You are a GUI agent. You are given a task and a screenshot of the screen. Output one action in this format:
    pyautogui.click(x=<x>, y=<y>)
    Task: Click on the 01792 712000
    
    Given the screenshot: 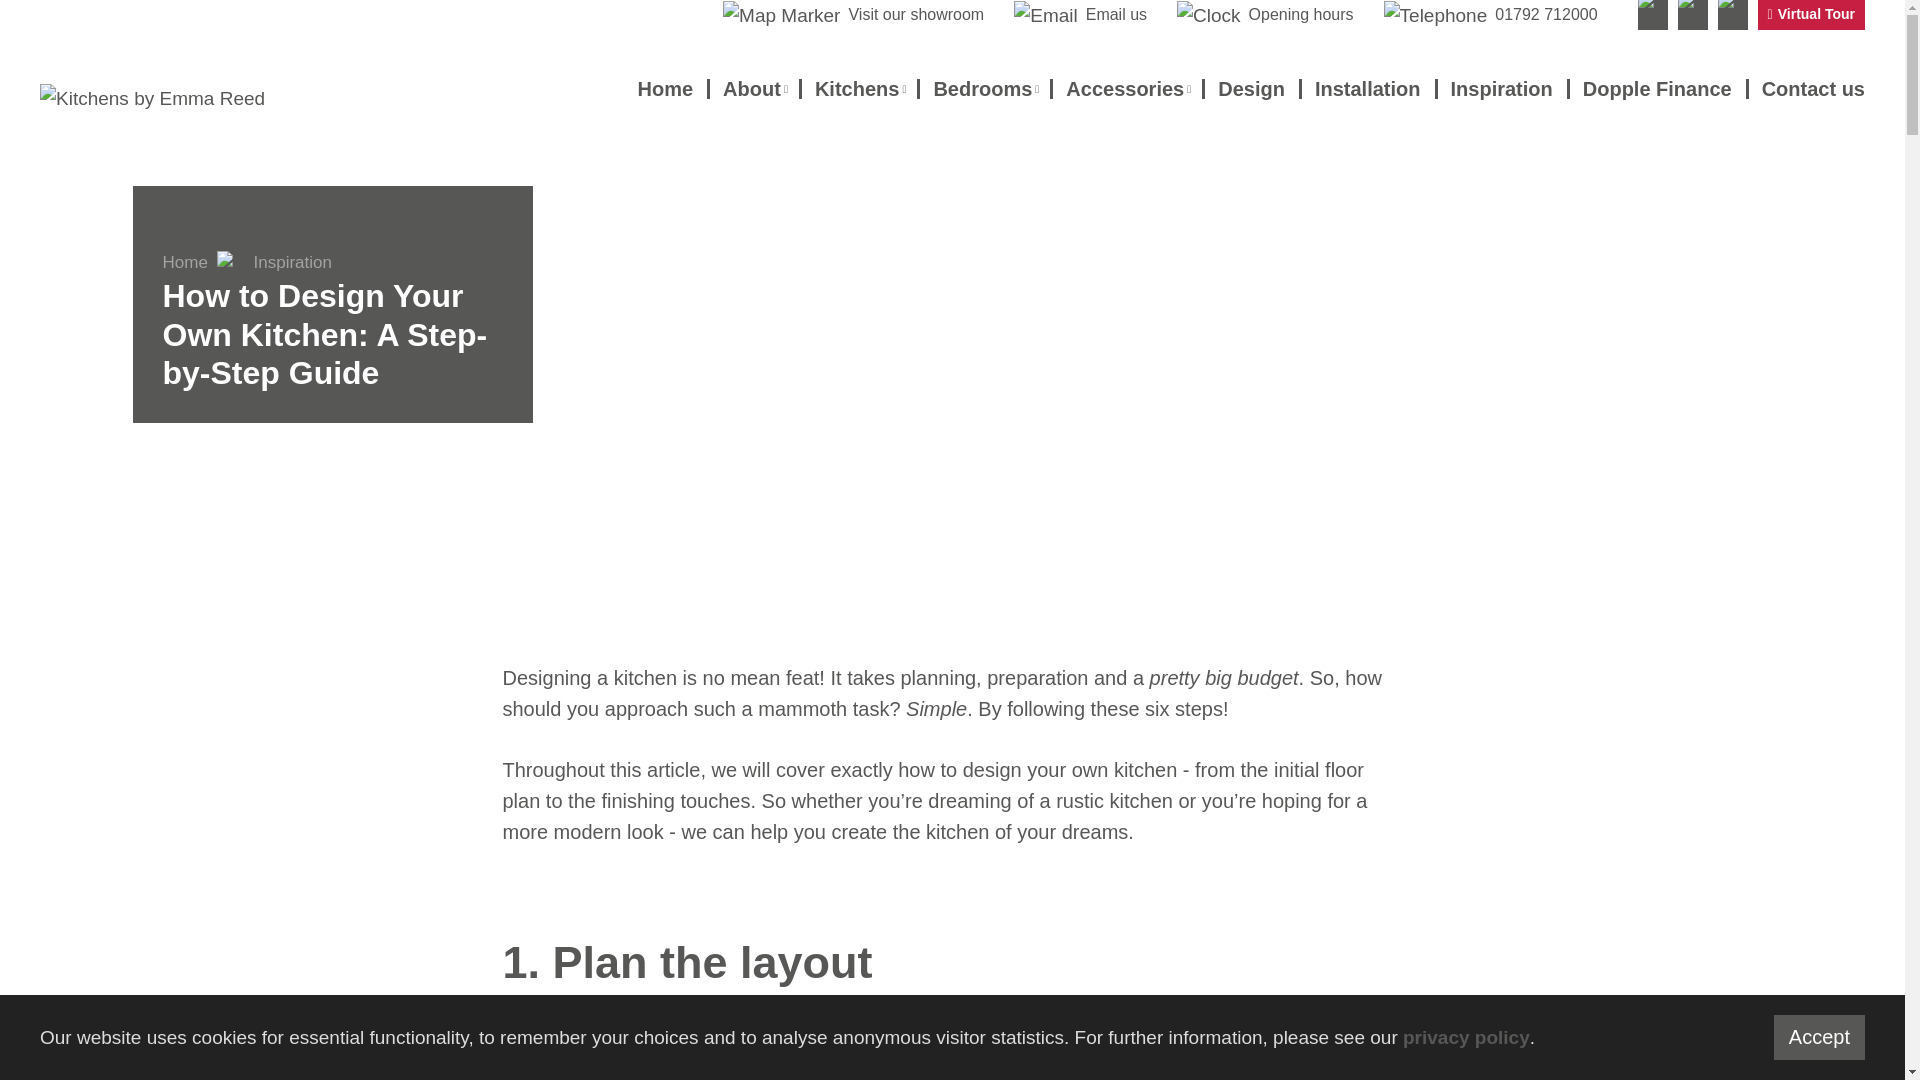 What is the action you would take?
    pyautogui.click(x=1490, y=16)
    